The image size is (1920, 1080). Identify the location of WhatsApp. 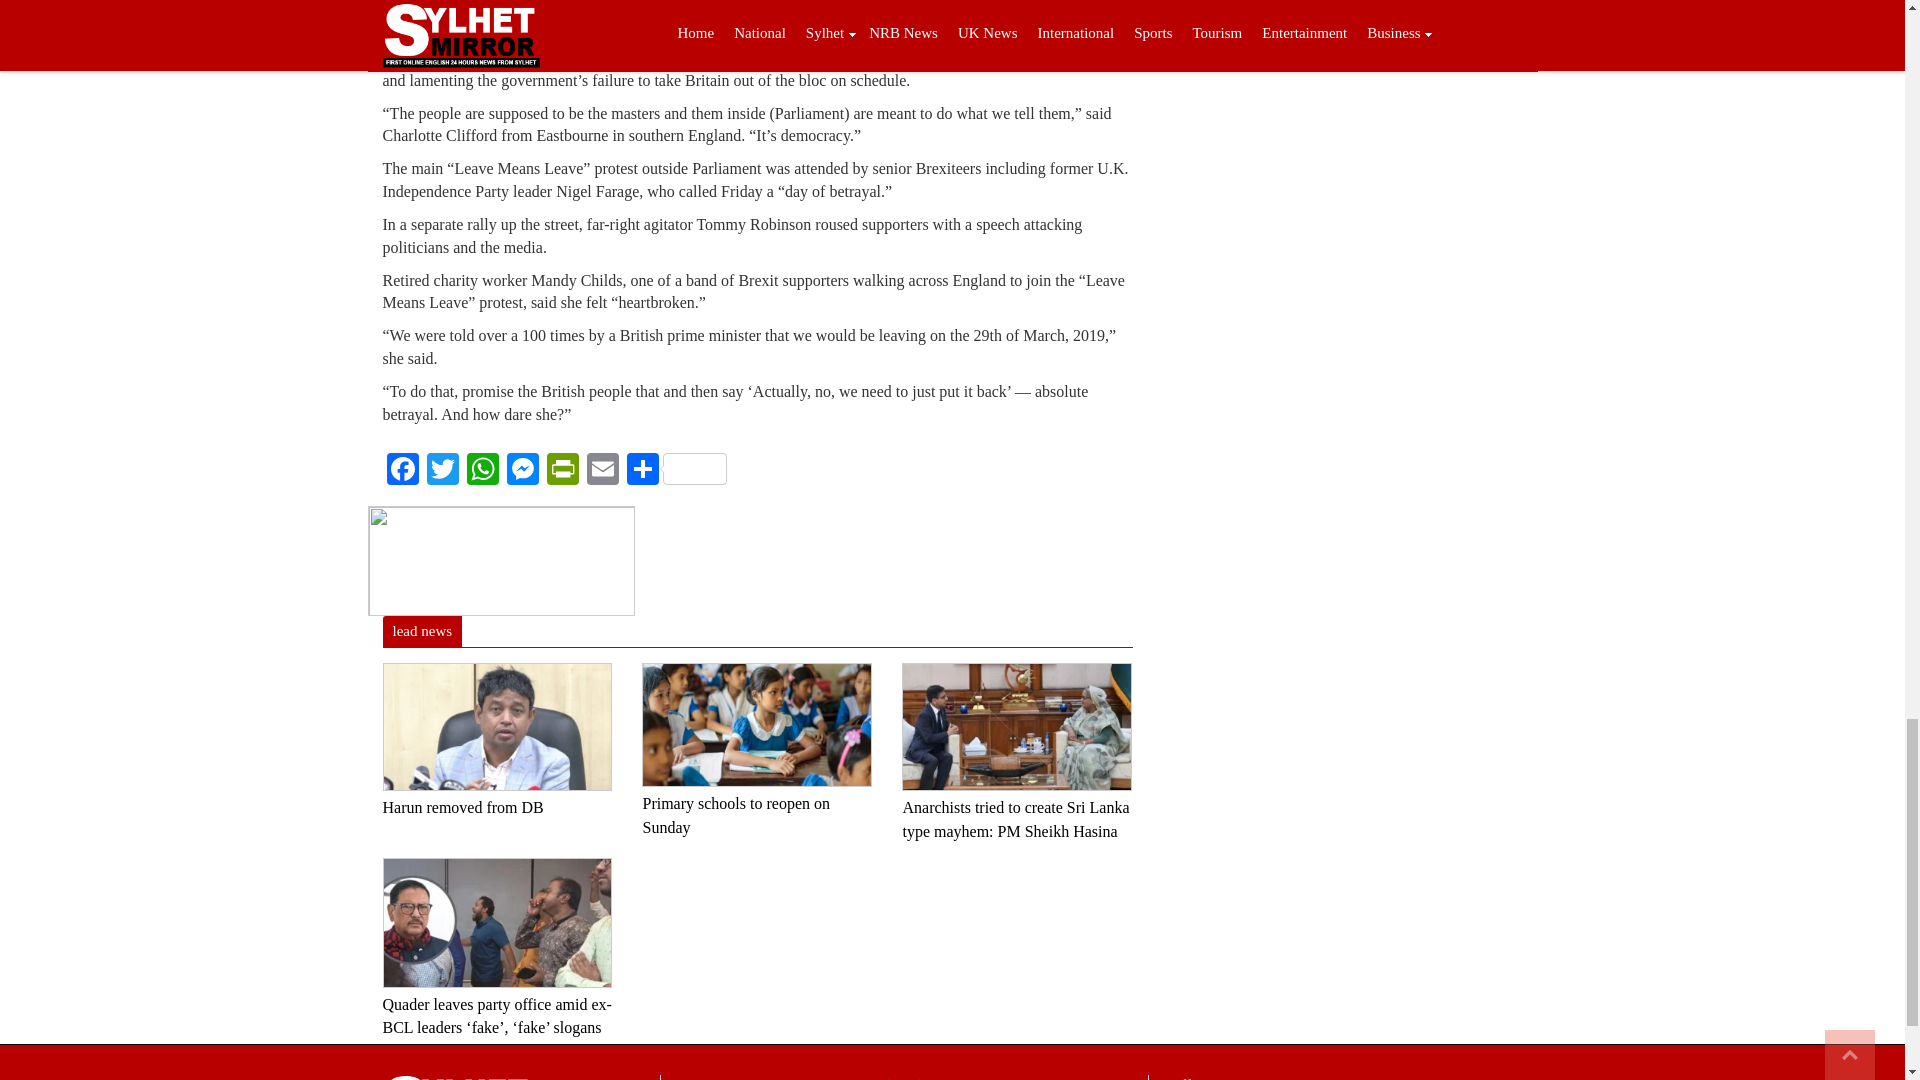
(482, 471).